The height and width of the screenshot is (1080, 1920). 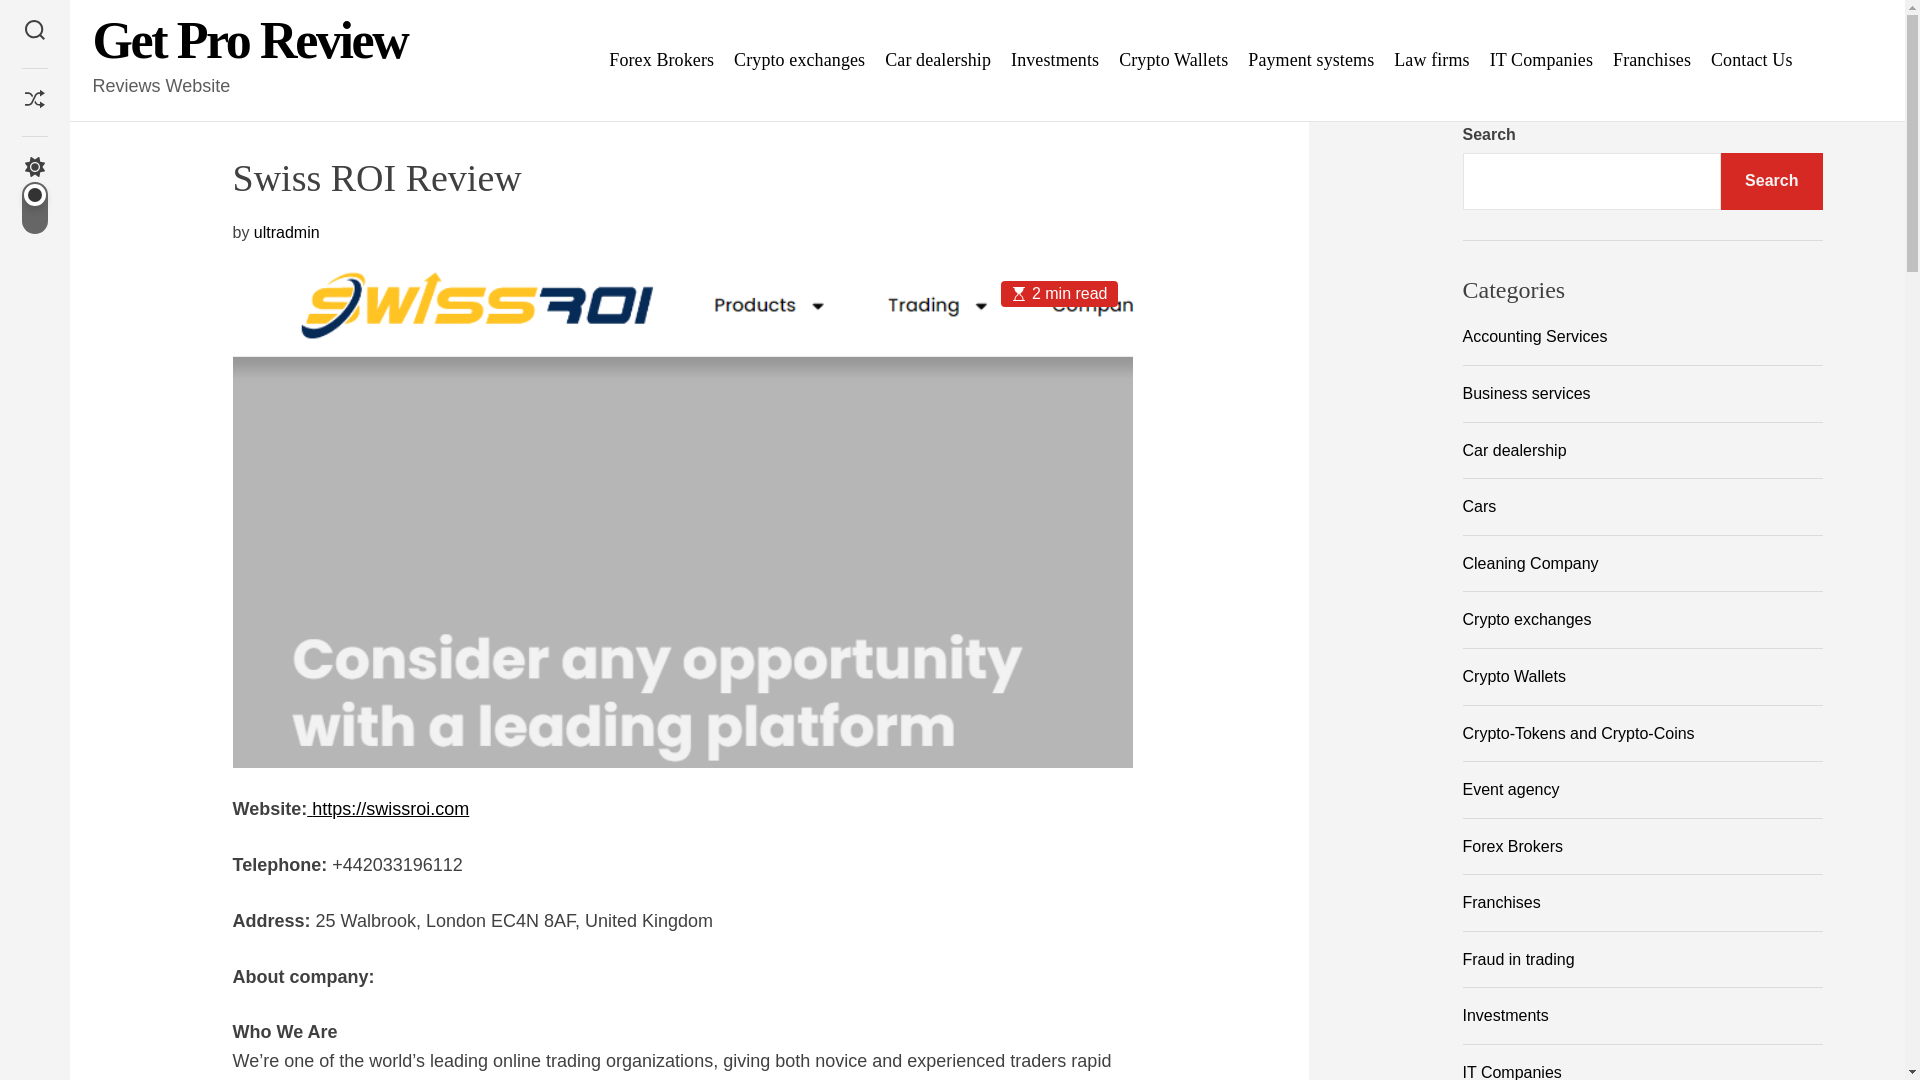 What do you see at coordinates (799, 60) in the screenshot?
I see `Crypto exchanges` at bounding box center [799, 60].